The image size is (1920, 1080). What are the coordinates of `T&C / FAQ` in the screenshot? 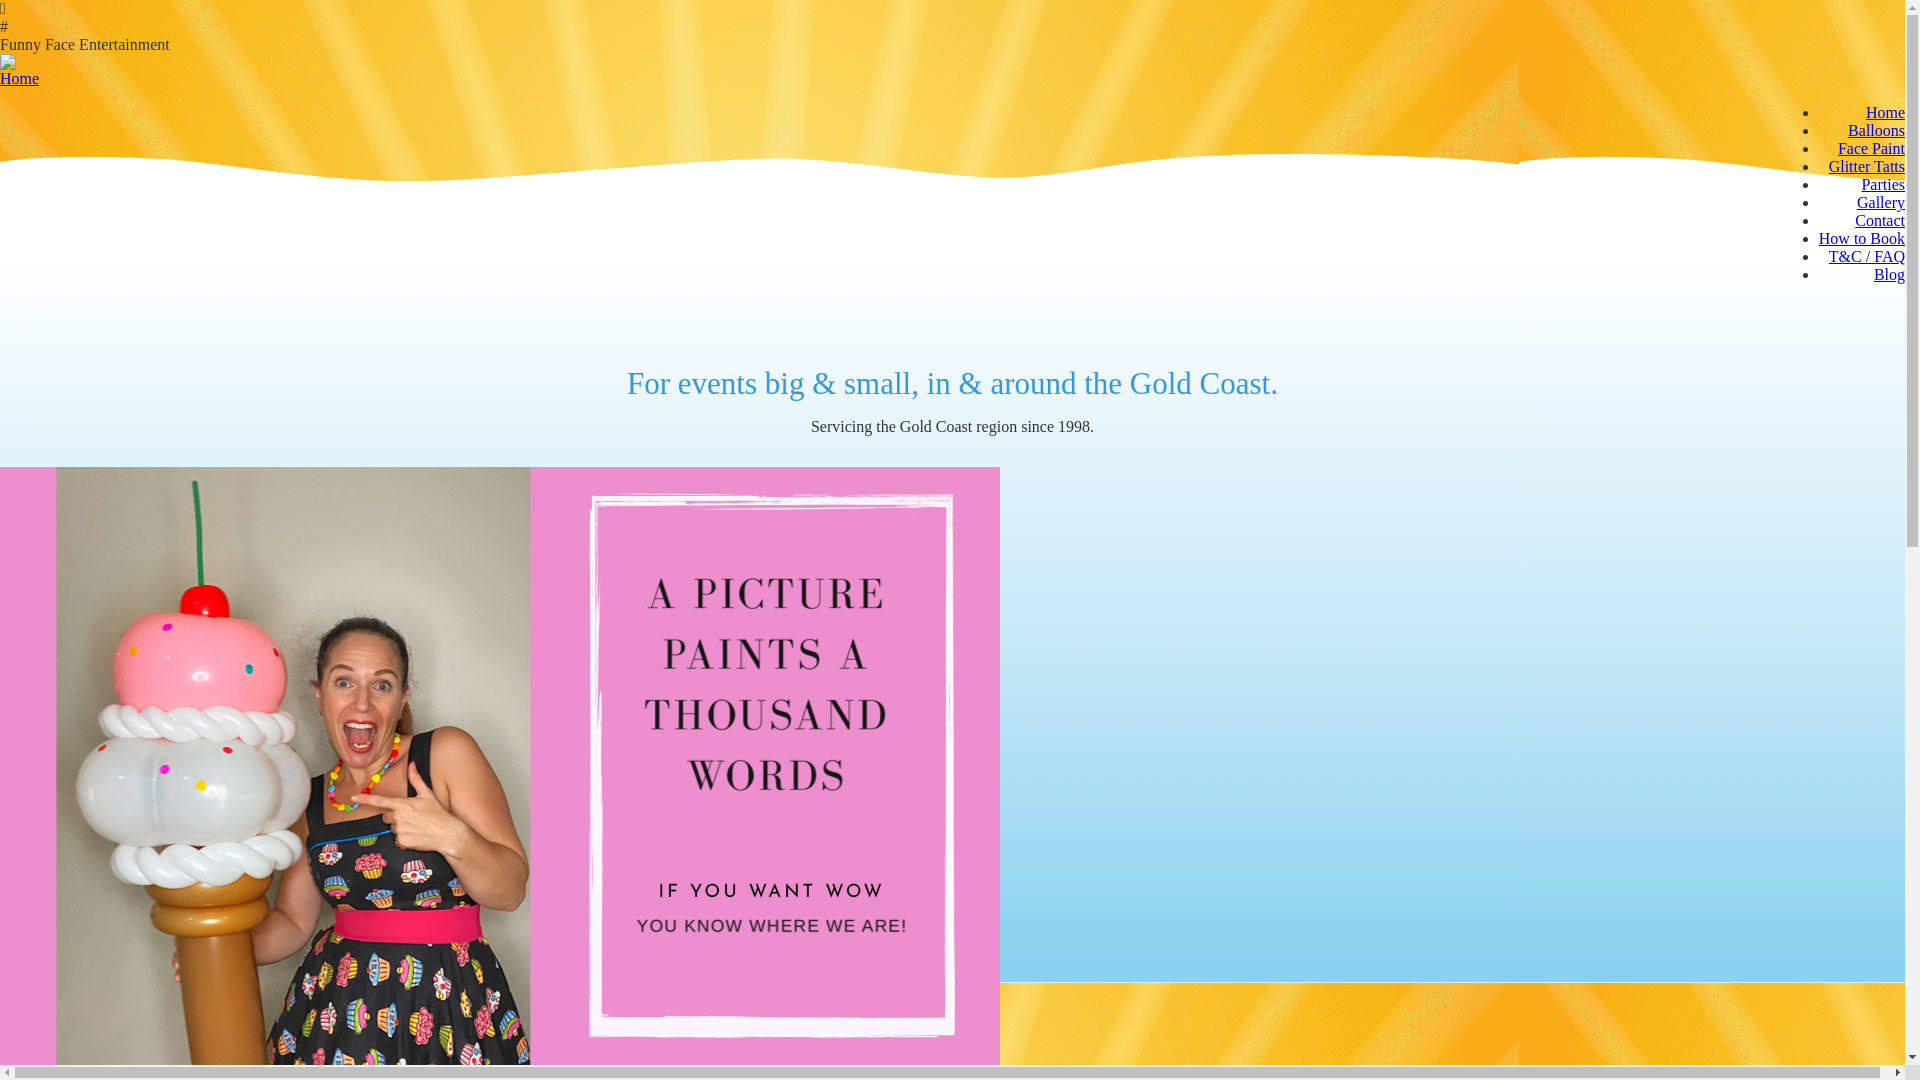 It's located at (1867, 256).